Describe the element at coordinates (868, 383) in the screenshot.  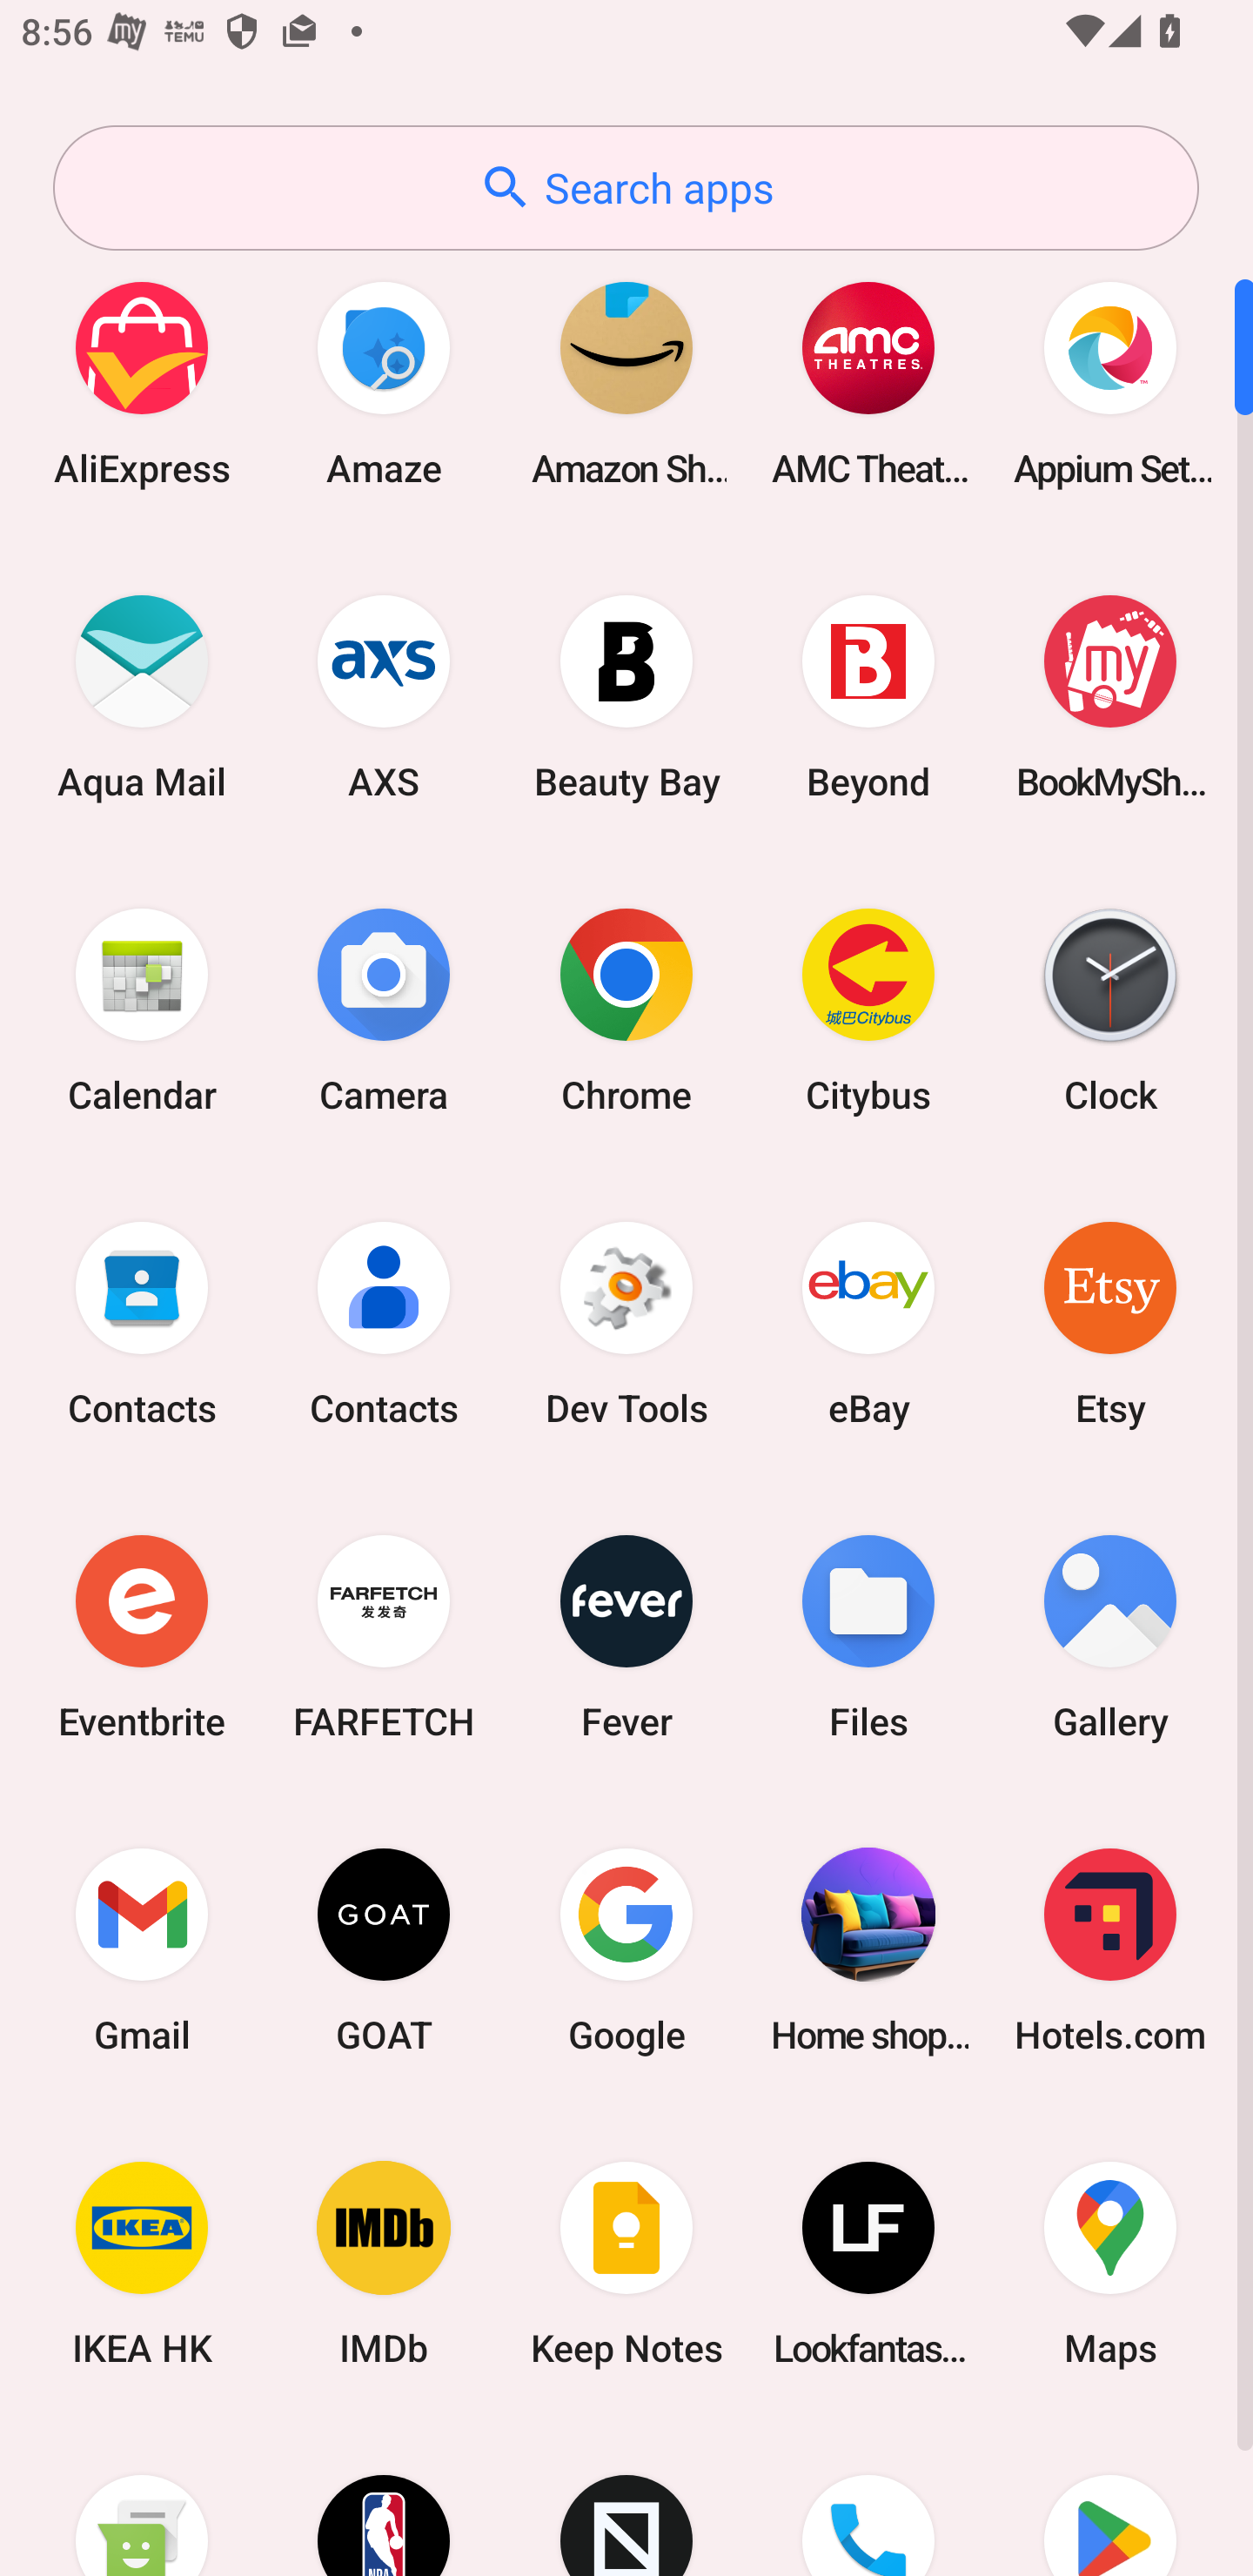
I see `AMC Theatres` at that location.